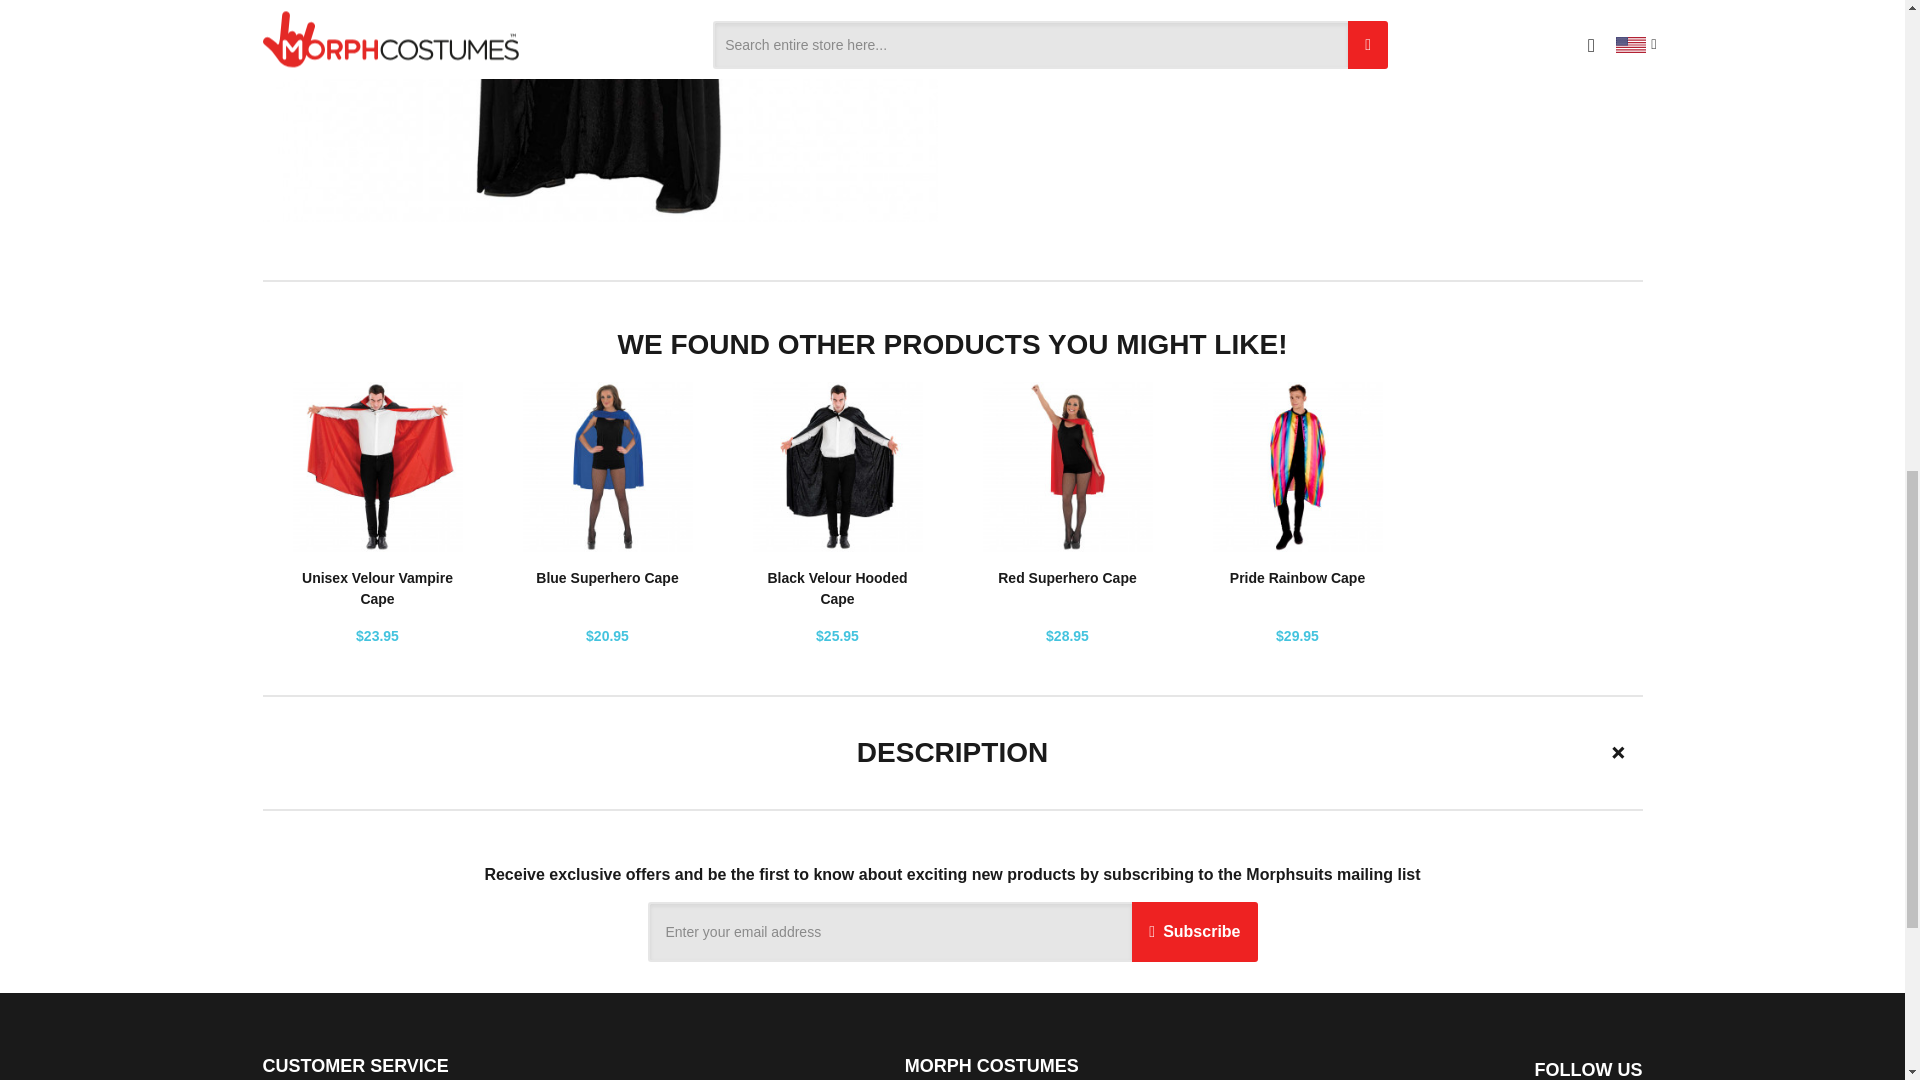  Describe the element at coordinates (1194, 932) in the screenshot. I see `Subscribe` at that location.